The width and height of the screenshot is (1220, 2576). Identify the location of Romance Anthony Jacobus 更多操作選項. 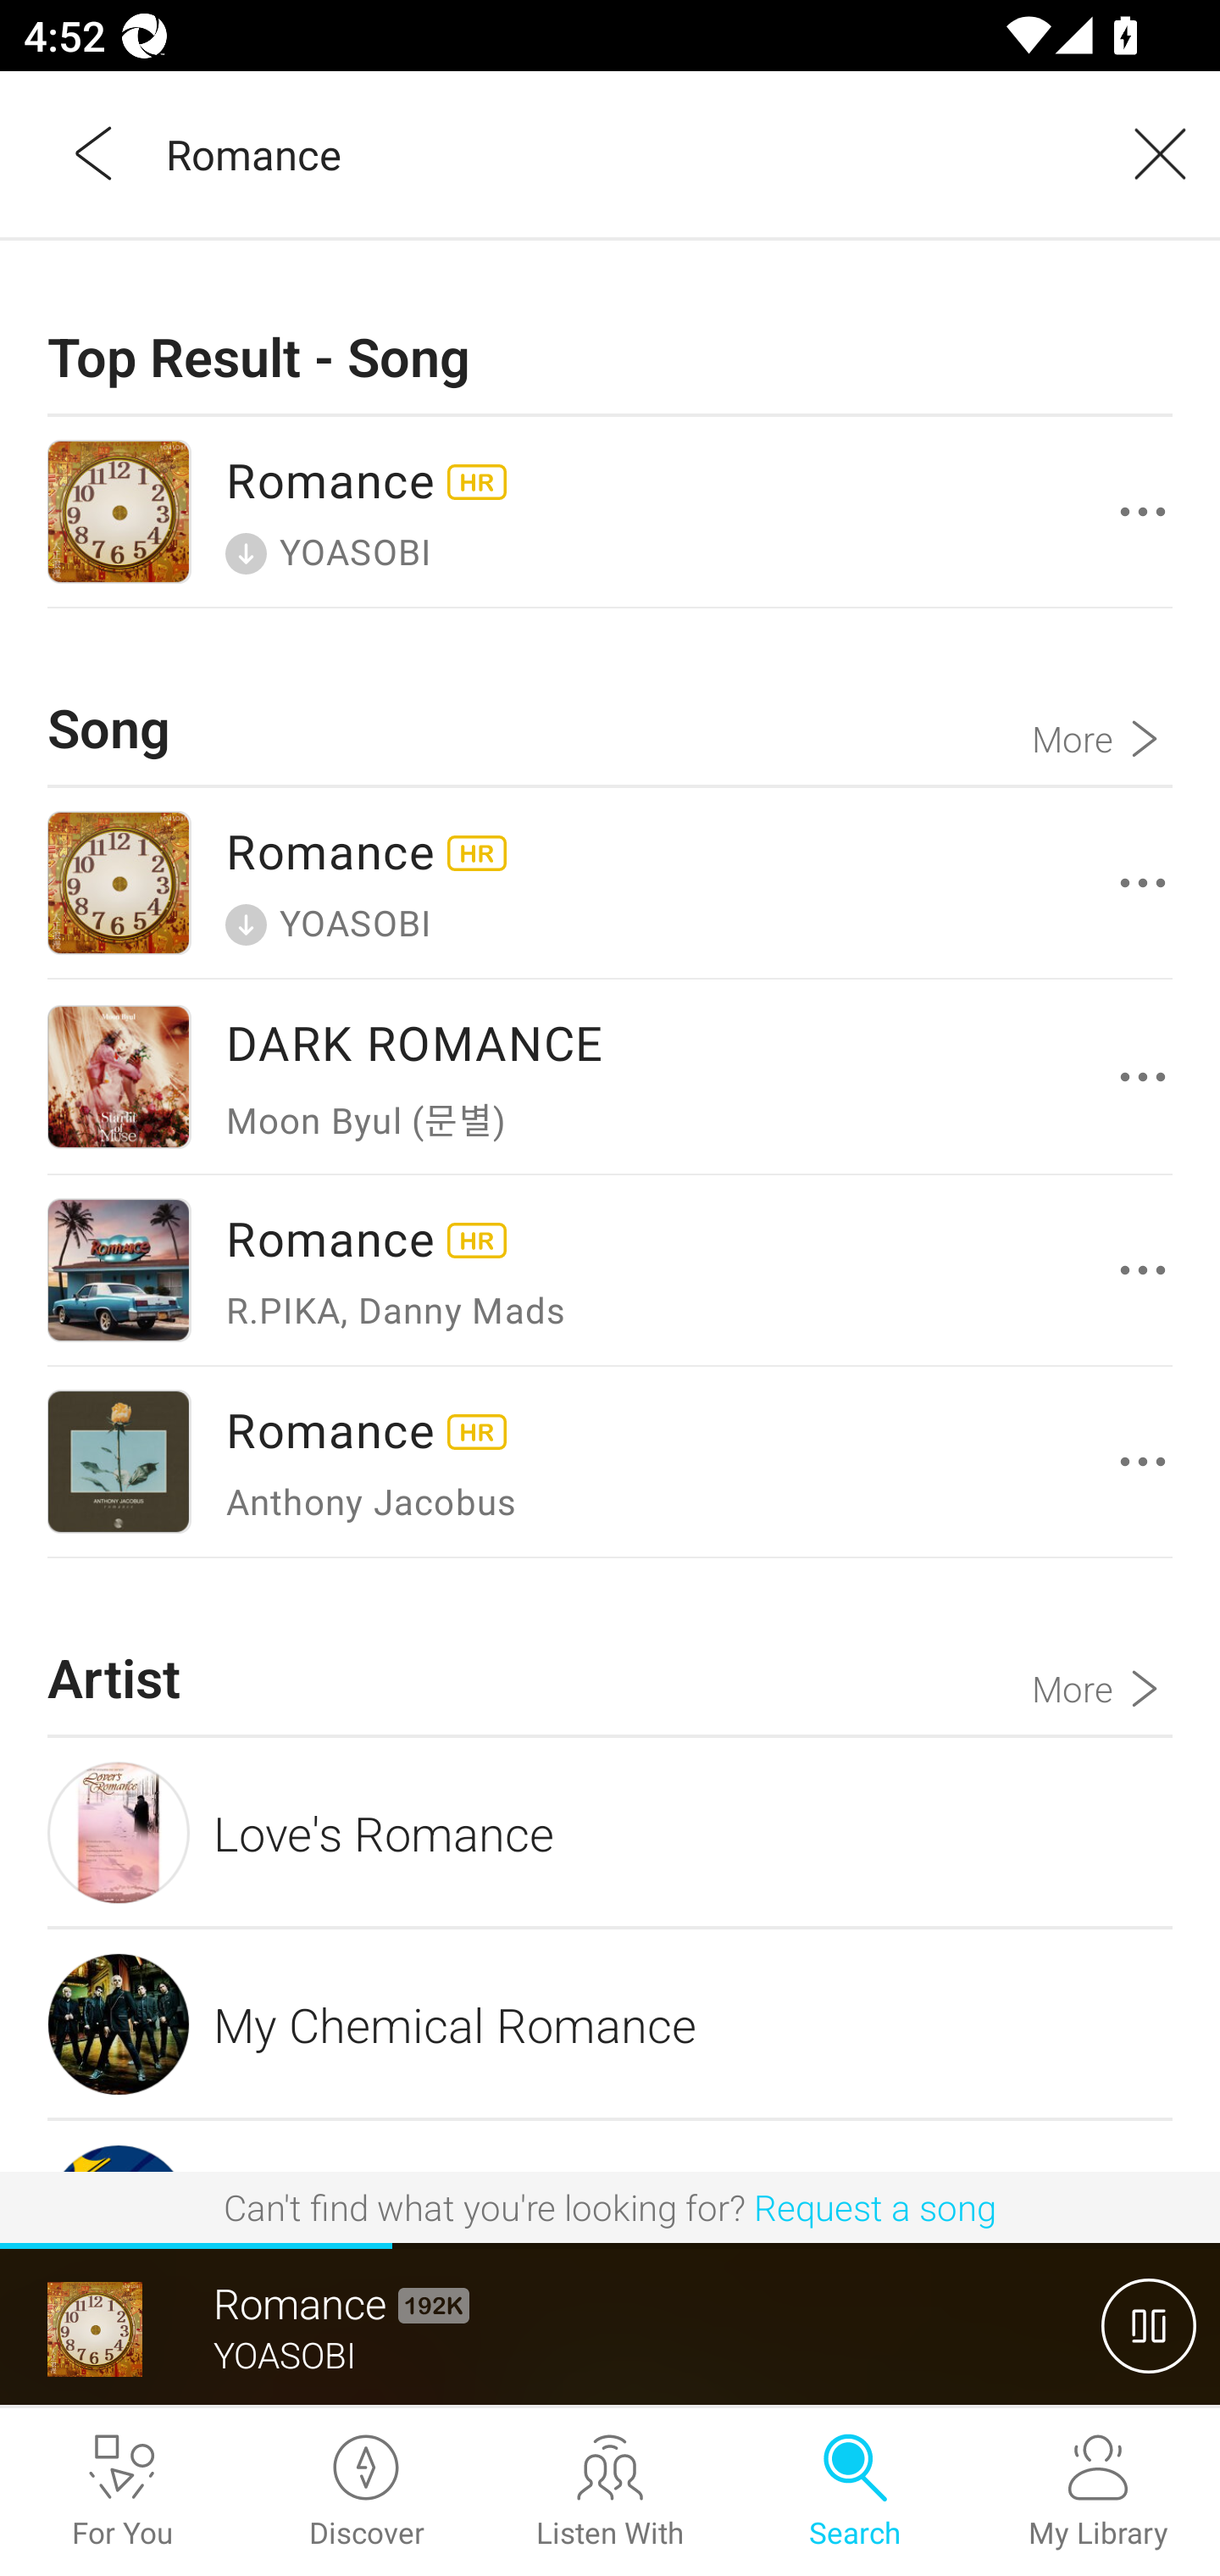
(610, 1462).